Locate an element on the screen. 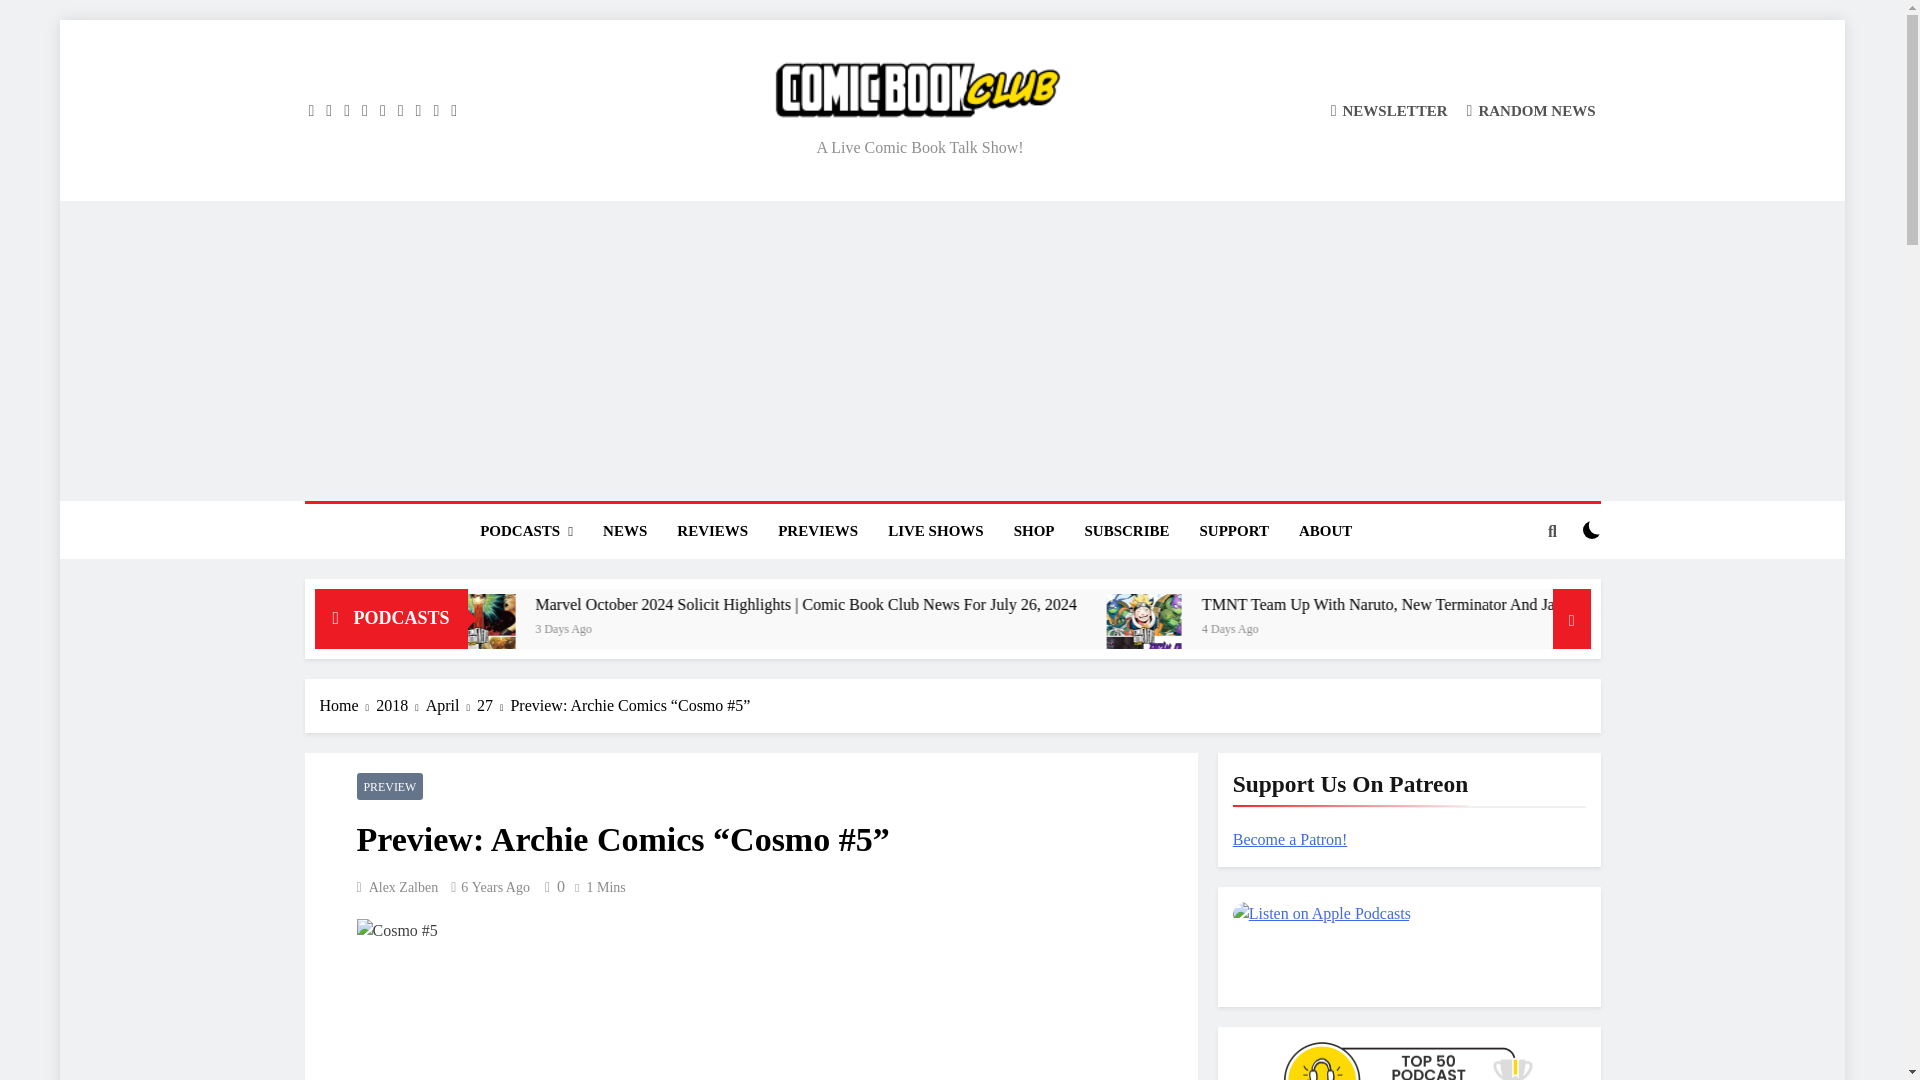  PODCASTS is located at coordinates (526, 532).